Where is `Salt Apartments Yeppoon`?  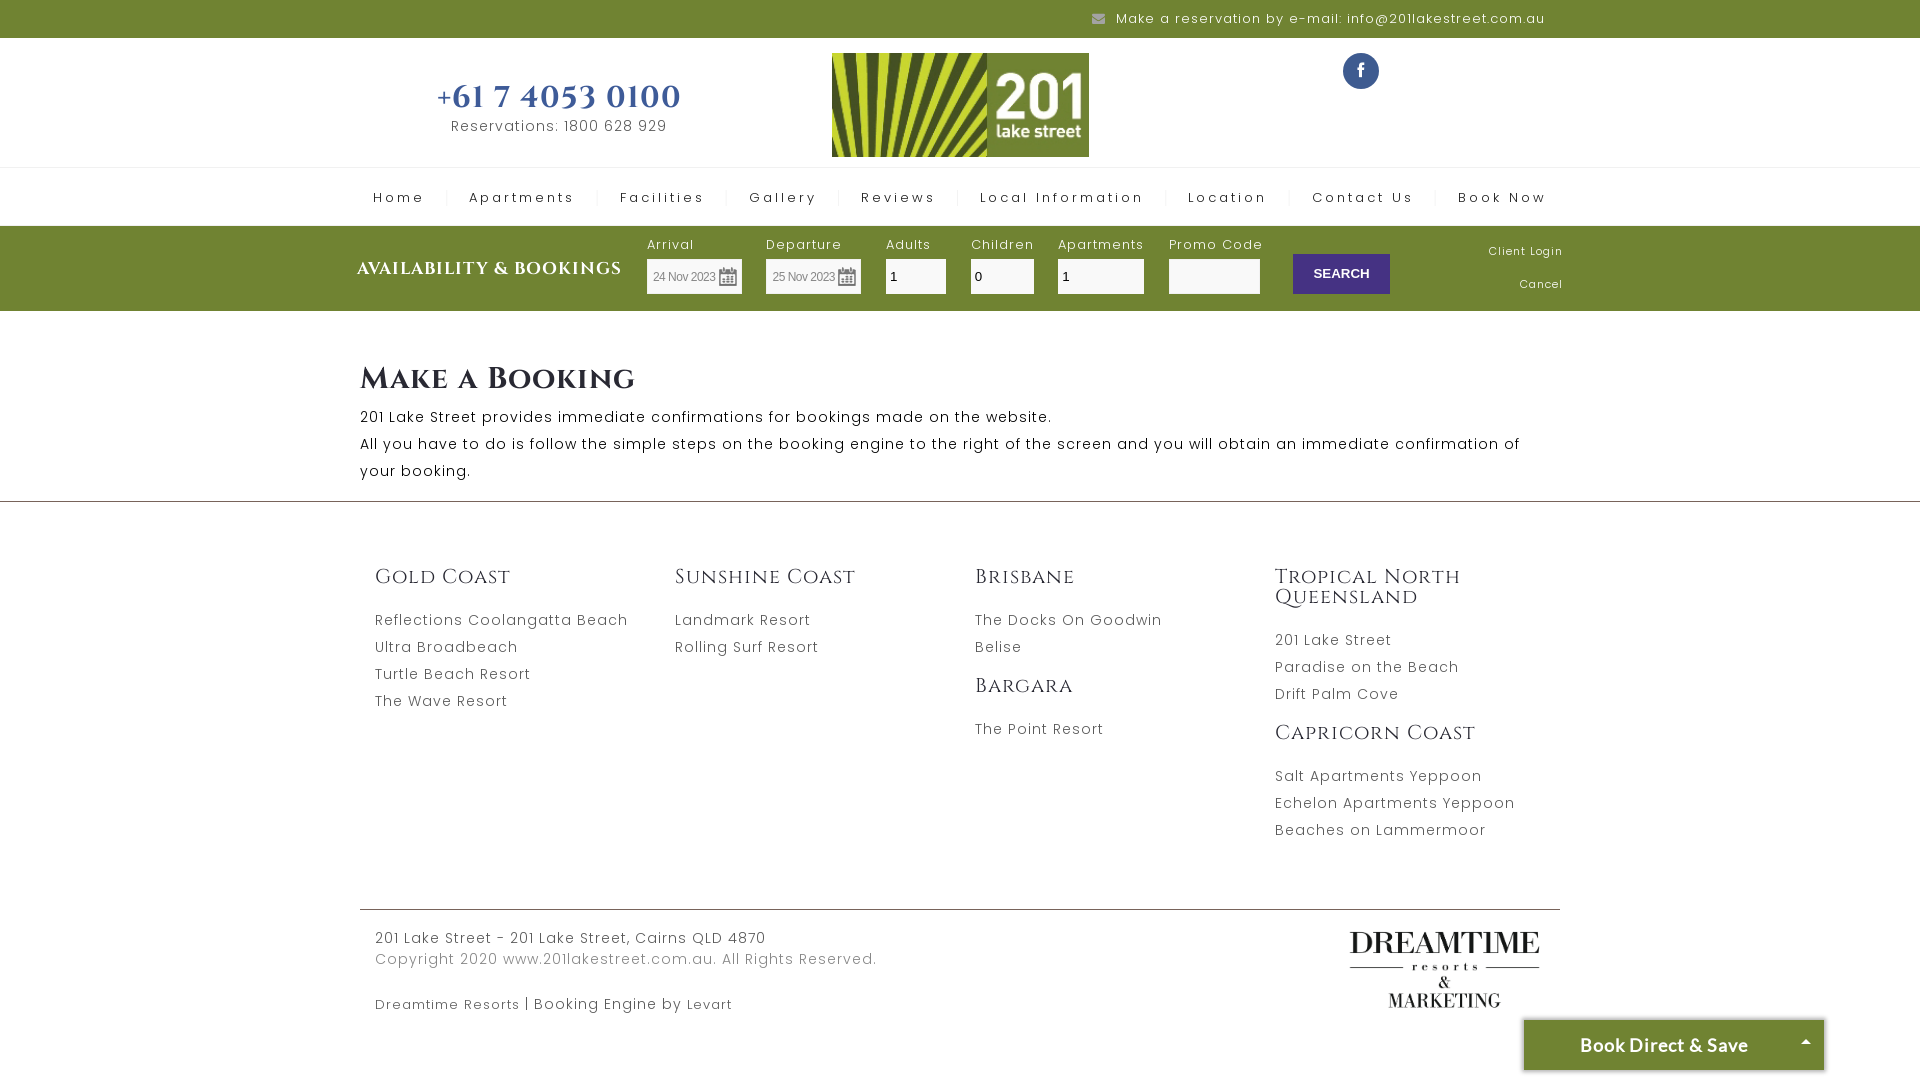
Salt Apartments Yeppoon is located at coordinates (1378, 776).